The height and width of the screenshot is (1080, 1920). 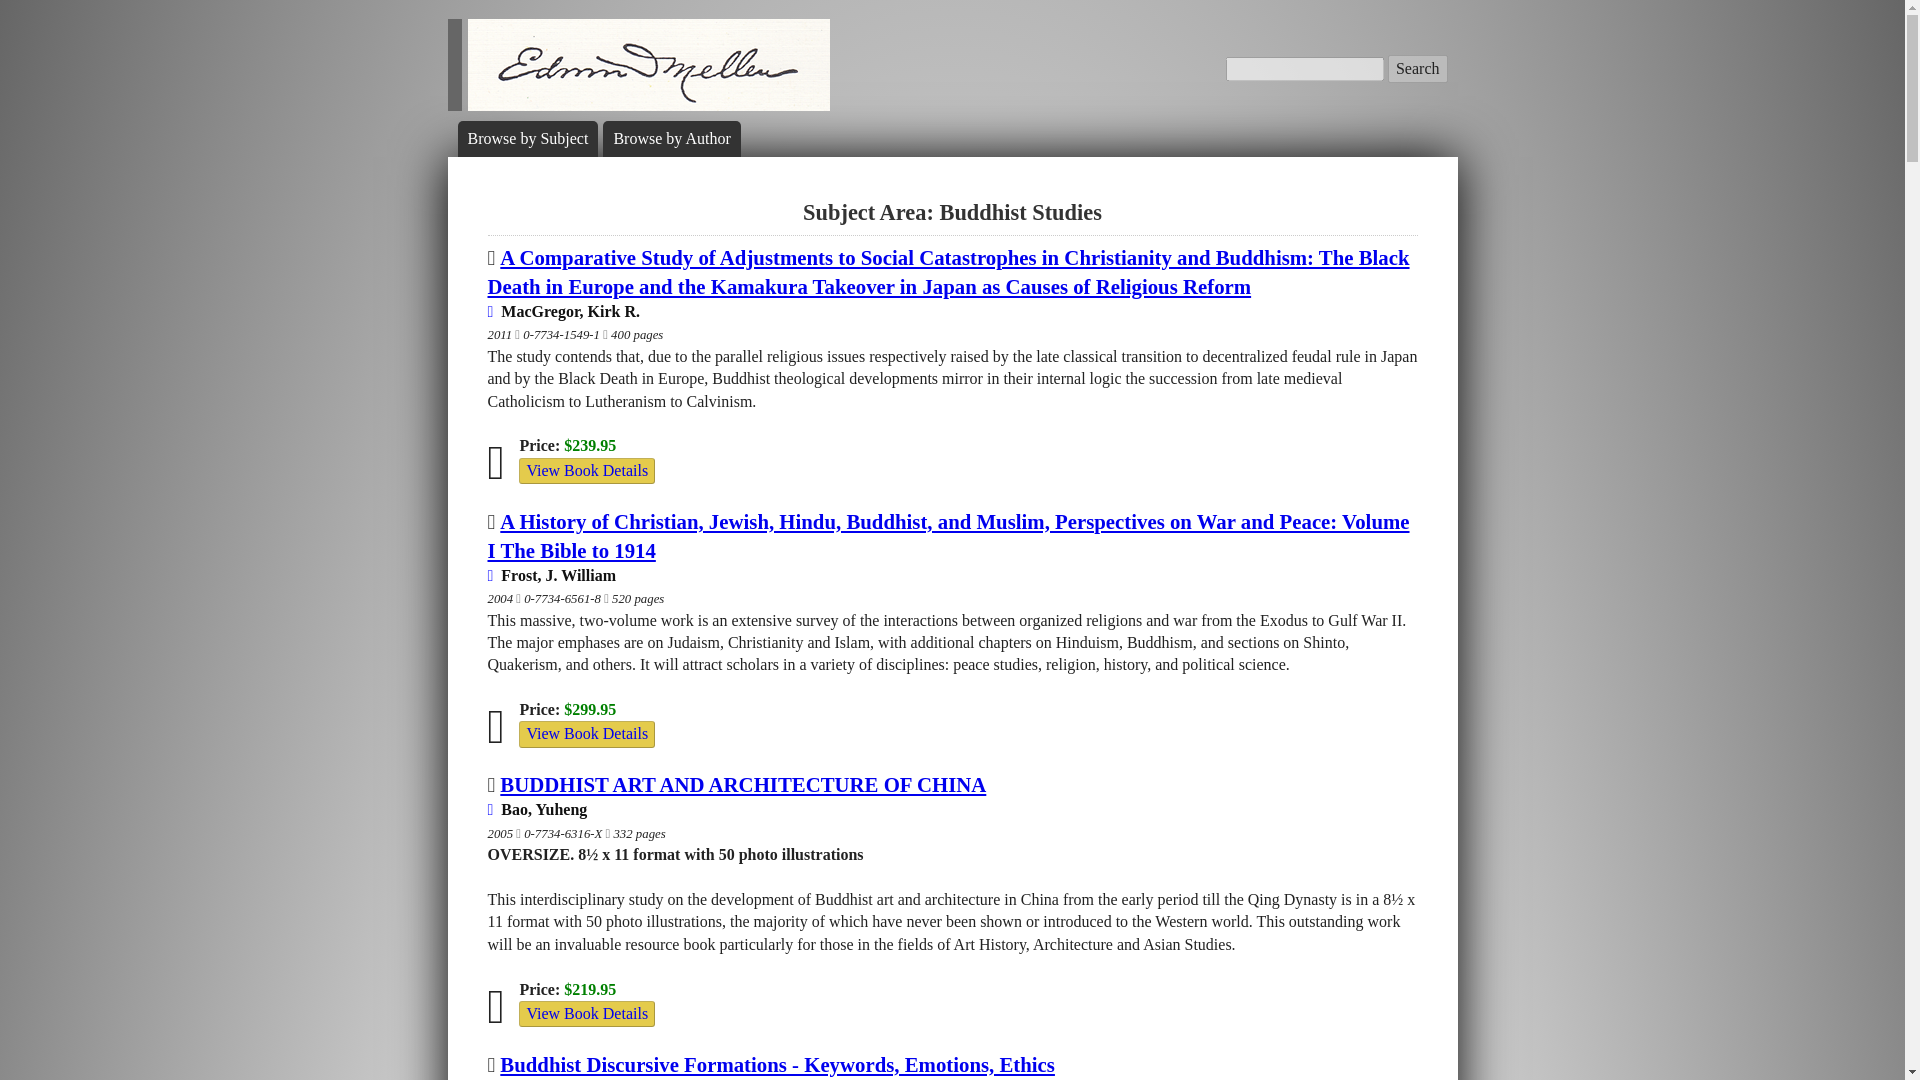 What do you see at coordinates (586, 1013) in the screenshot?
I see `View Book Details` at bounding box center [586, 1013].